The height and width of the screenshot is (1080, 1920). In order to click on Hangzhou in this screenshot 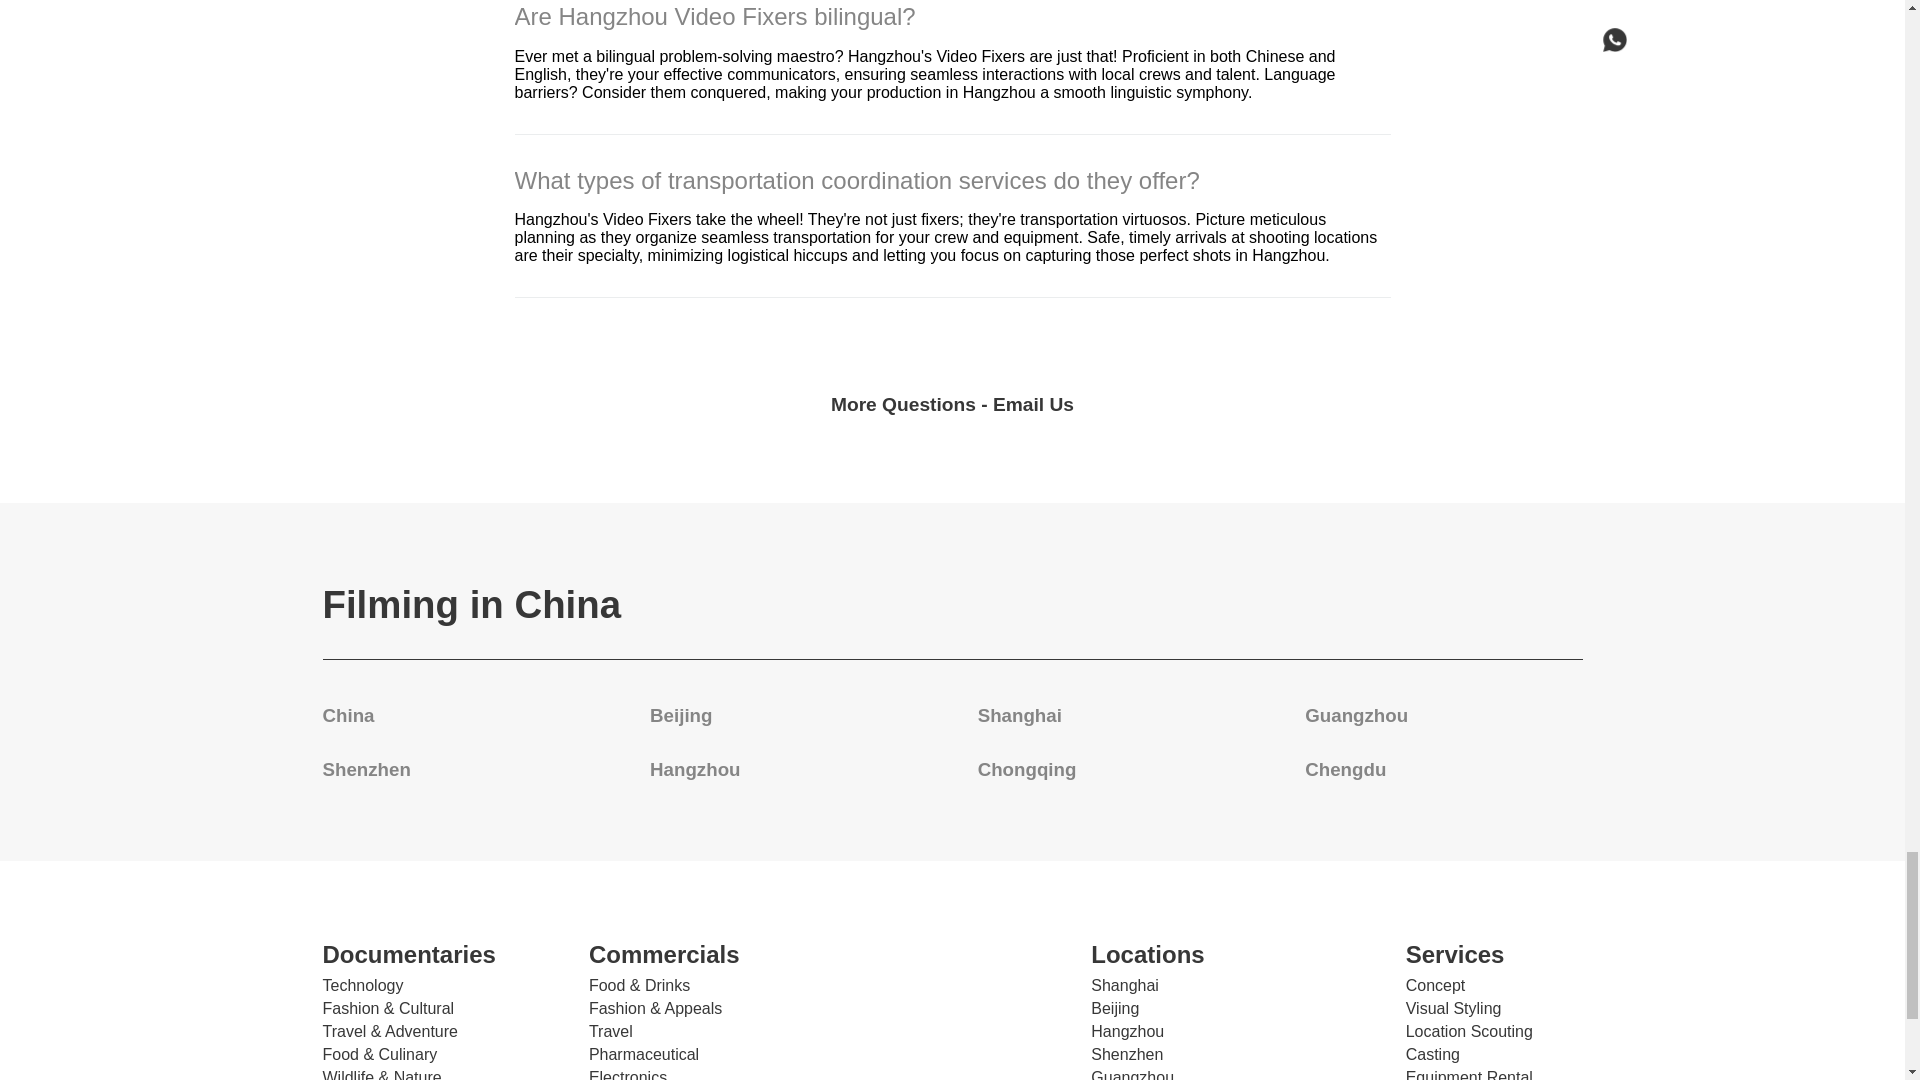, I will do `click(694, 769)`.